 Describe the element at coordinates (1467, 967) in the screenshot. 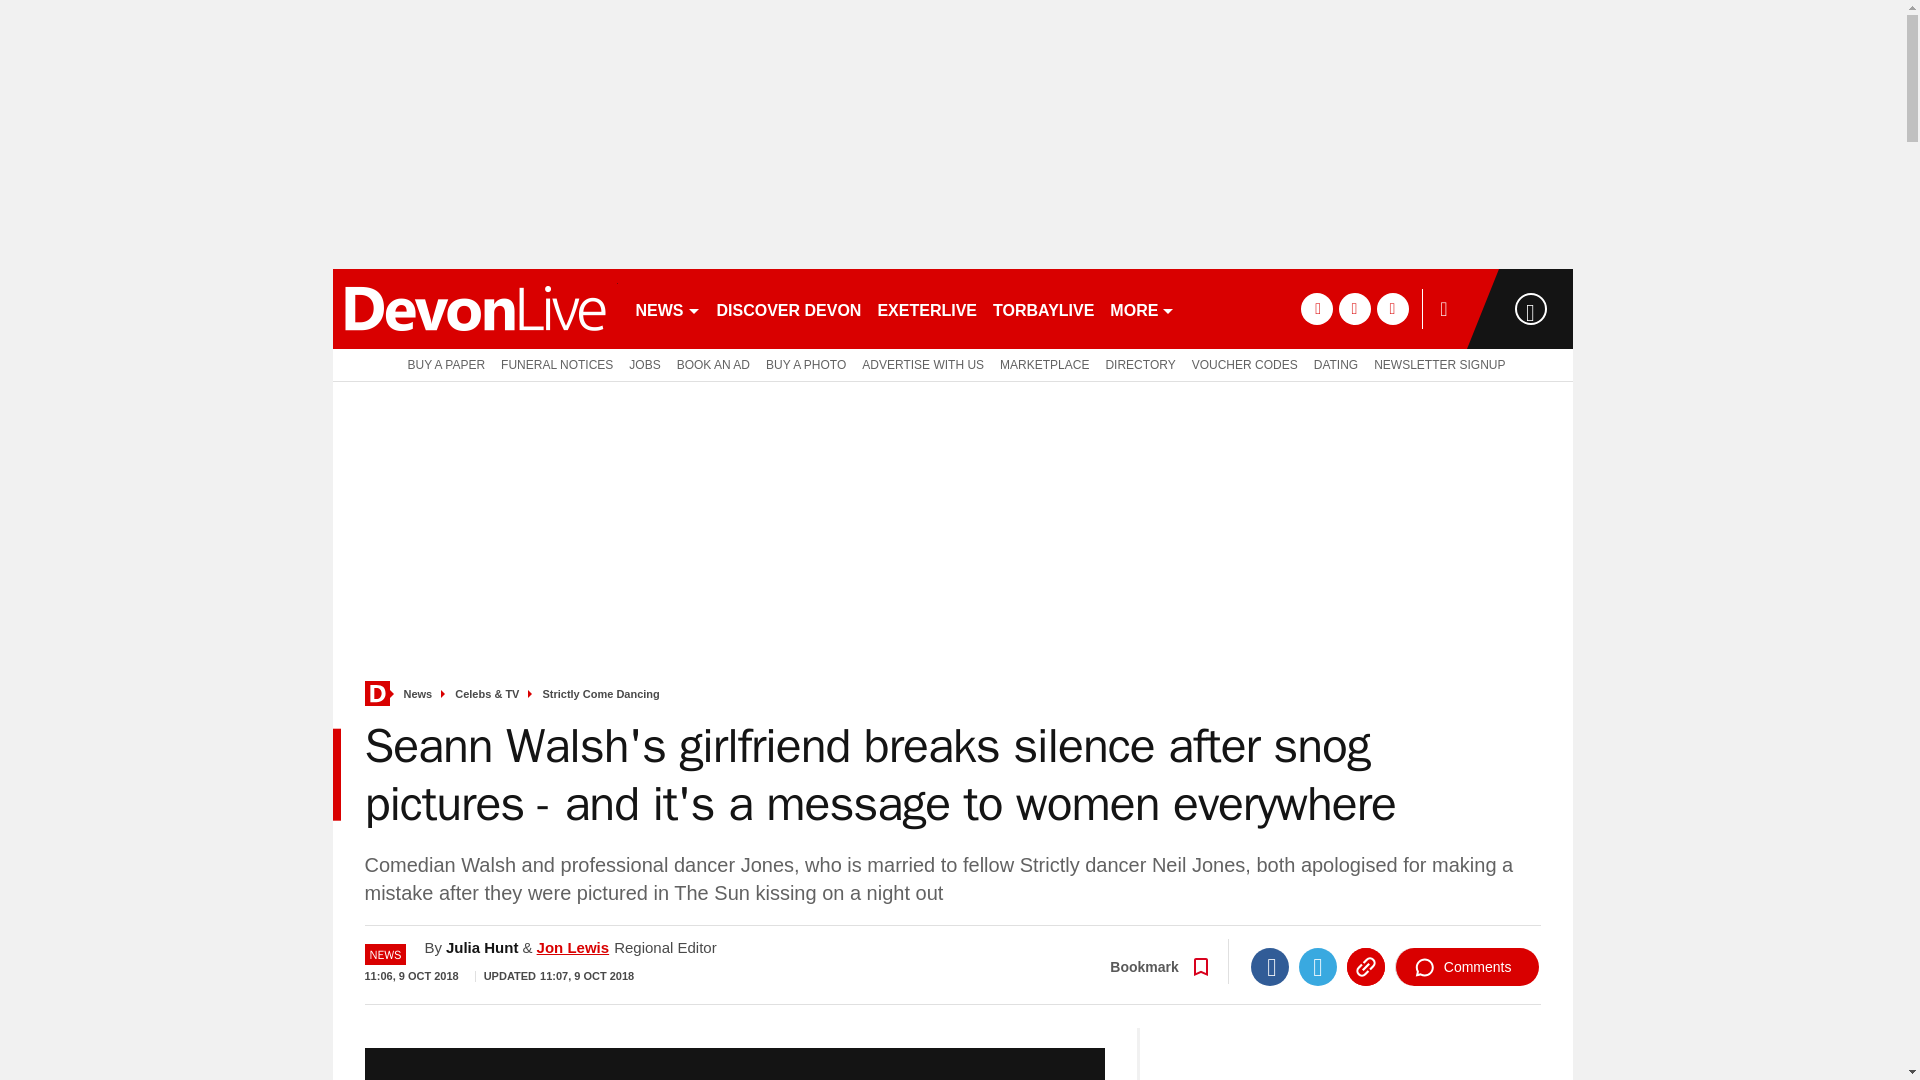

I see `Comments` at that location.